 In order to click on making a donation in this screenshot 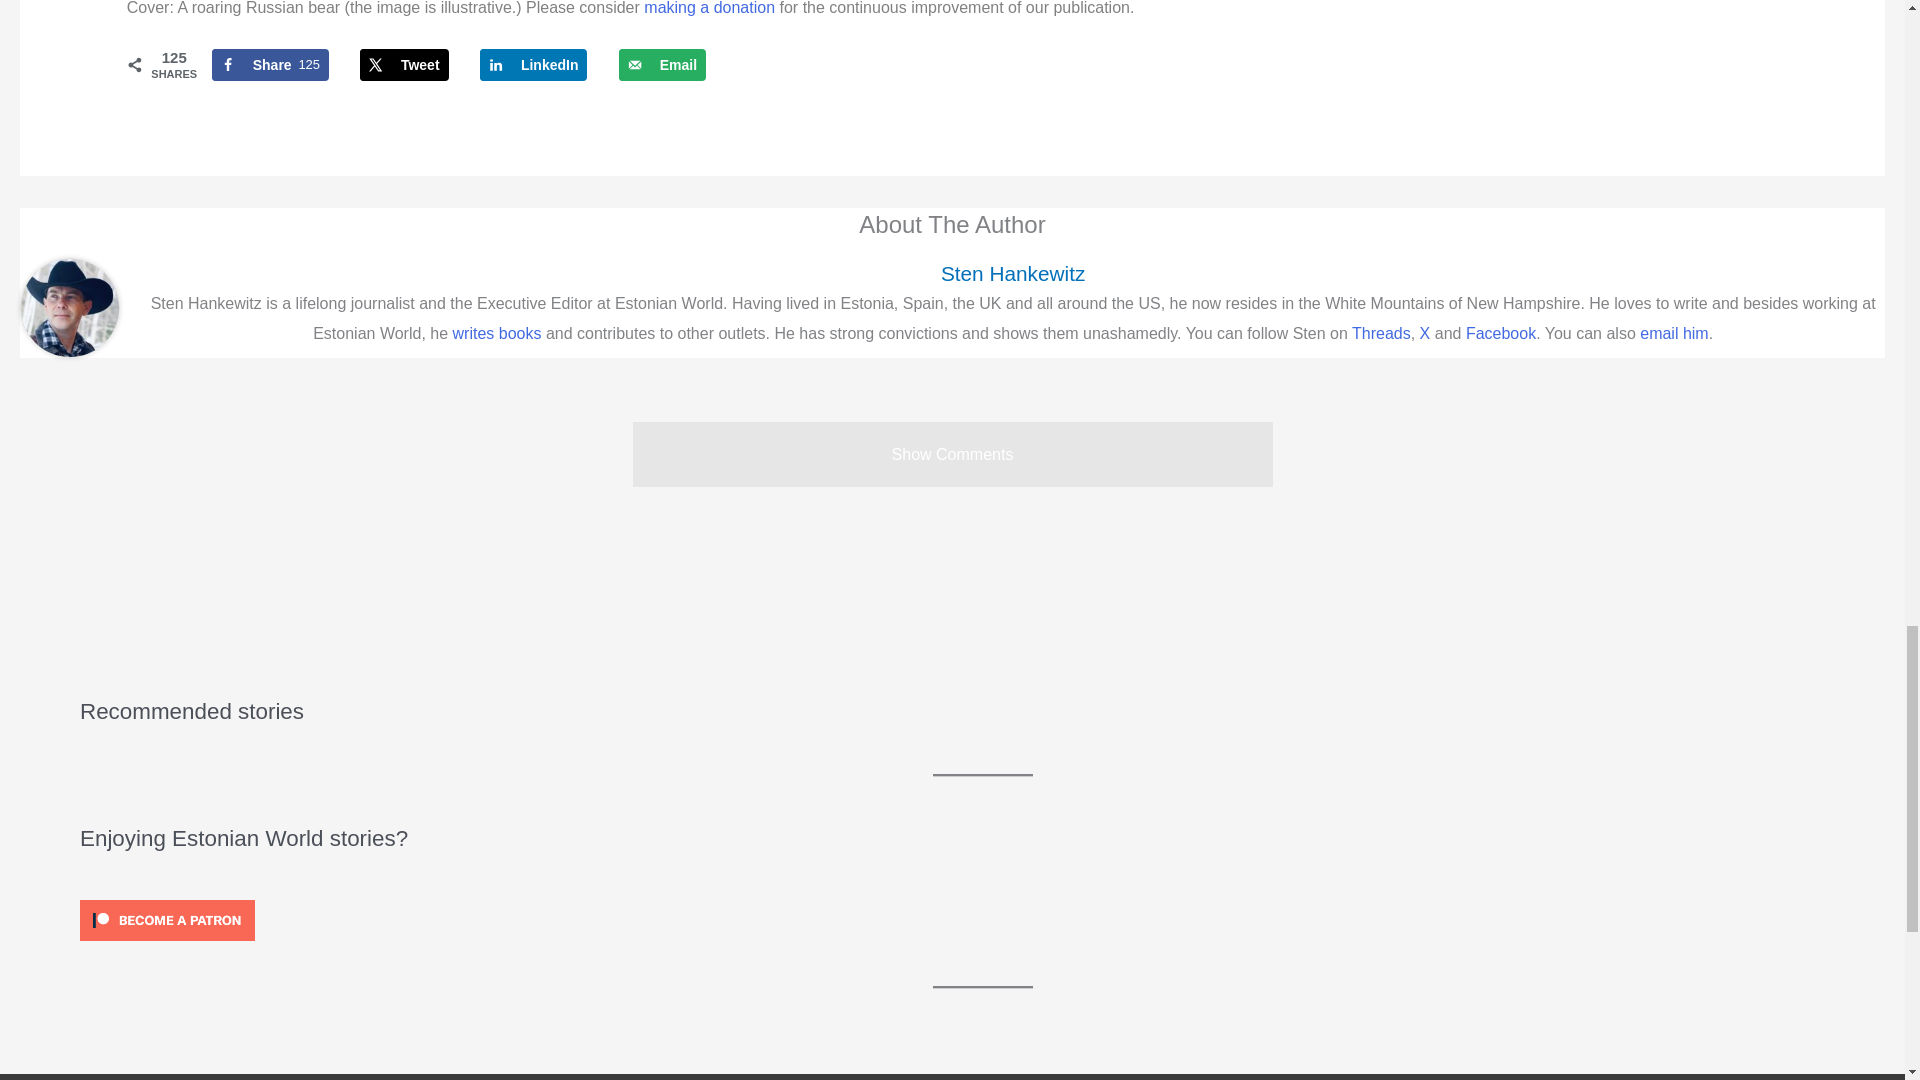, I will do `click(709, 8)`.